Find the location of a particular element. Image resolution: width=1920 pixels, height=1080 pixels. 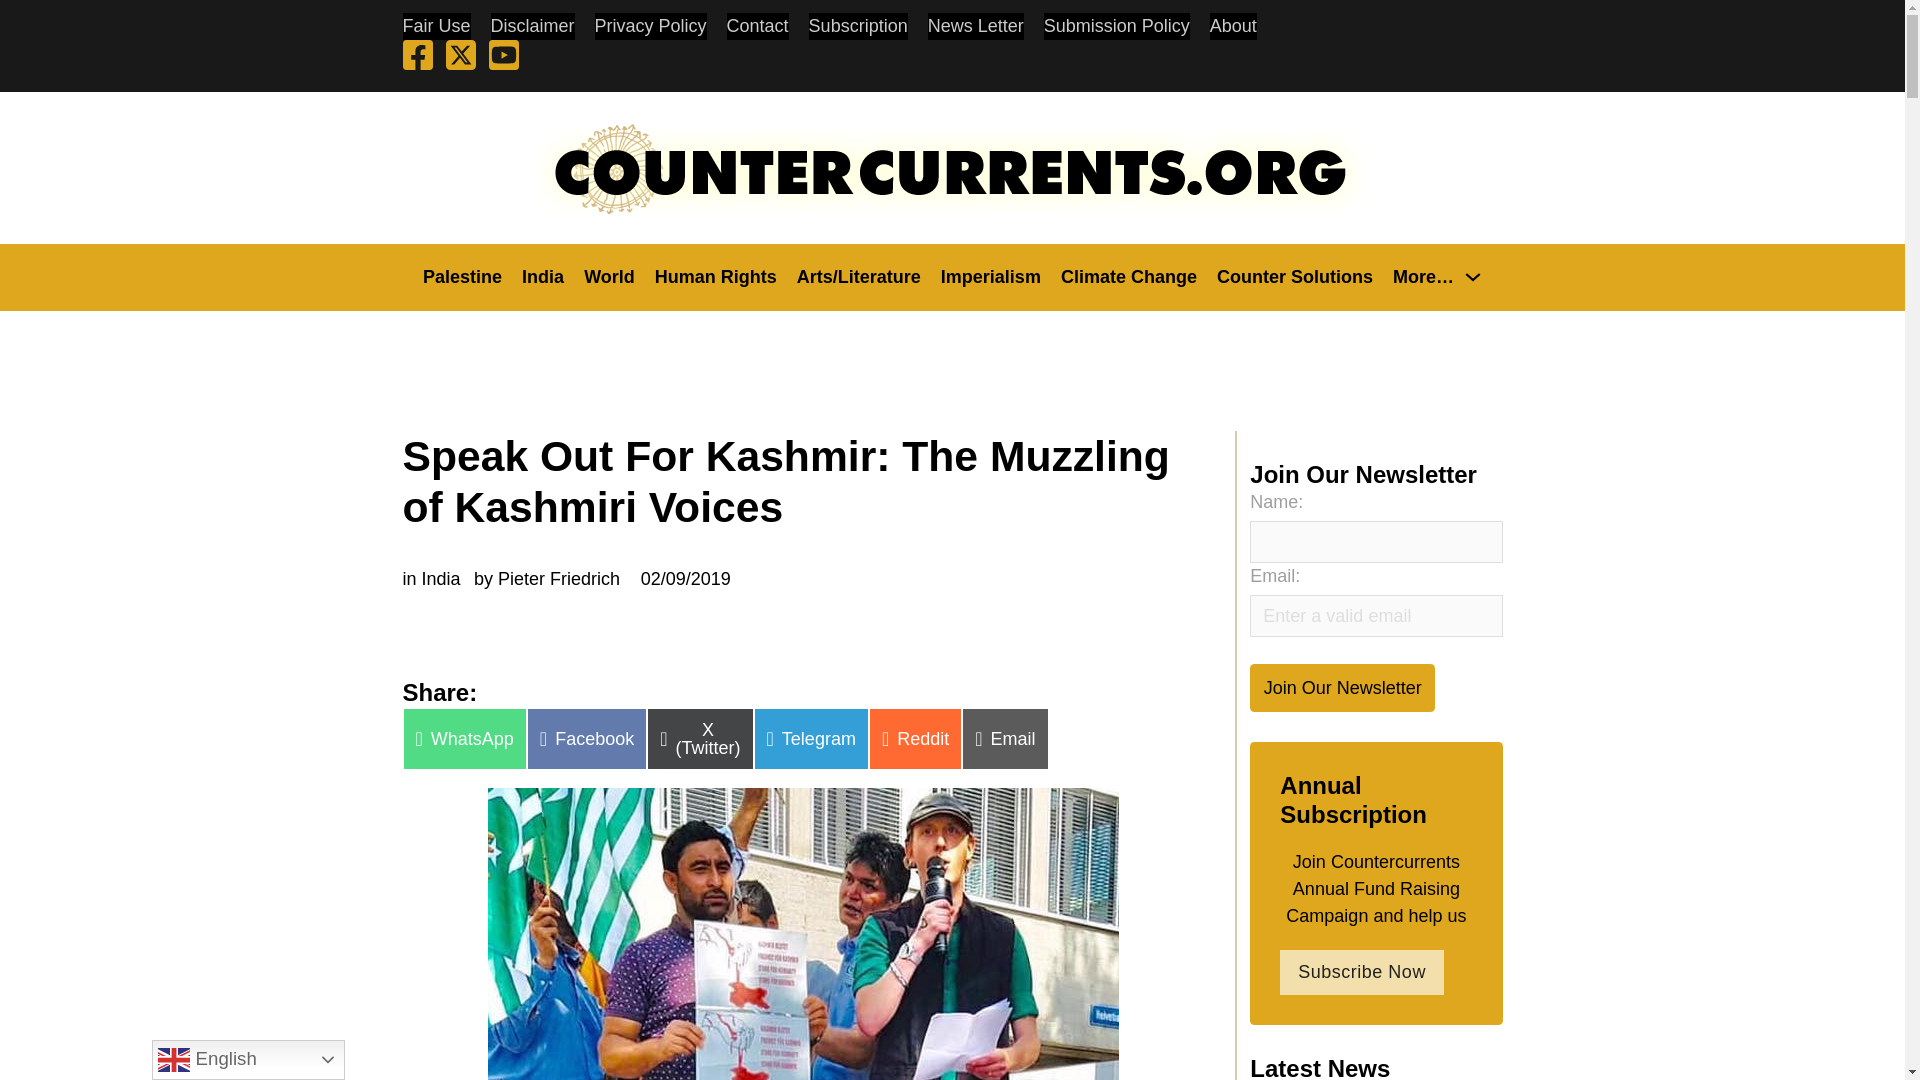

News Letter is located at coordinates (975, 26).